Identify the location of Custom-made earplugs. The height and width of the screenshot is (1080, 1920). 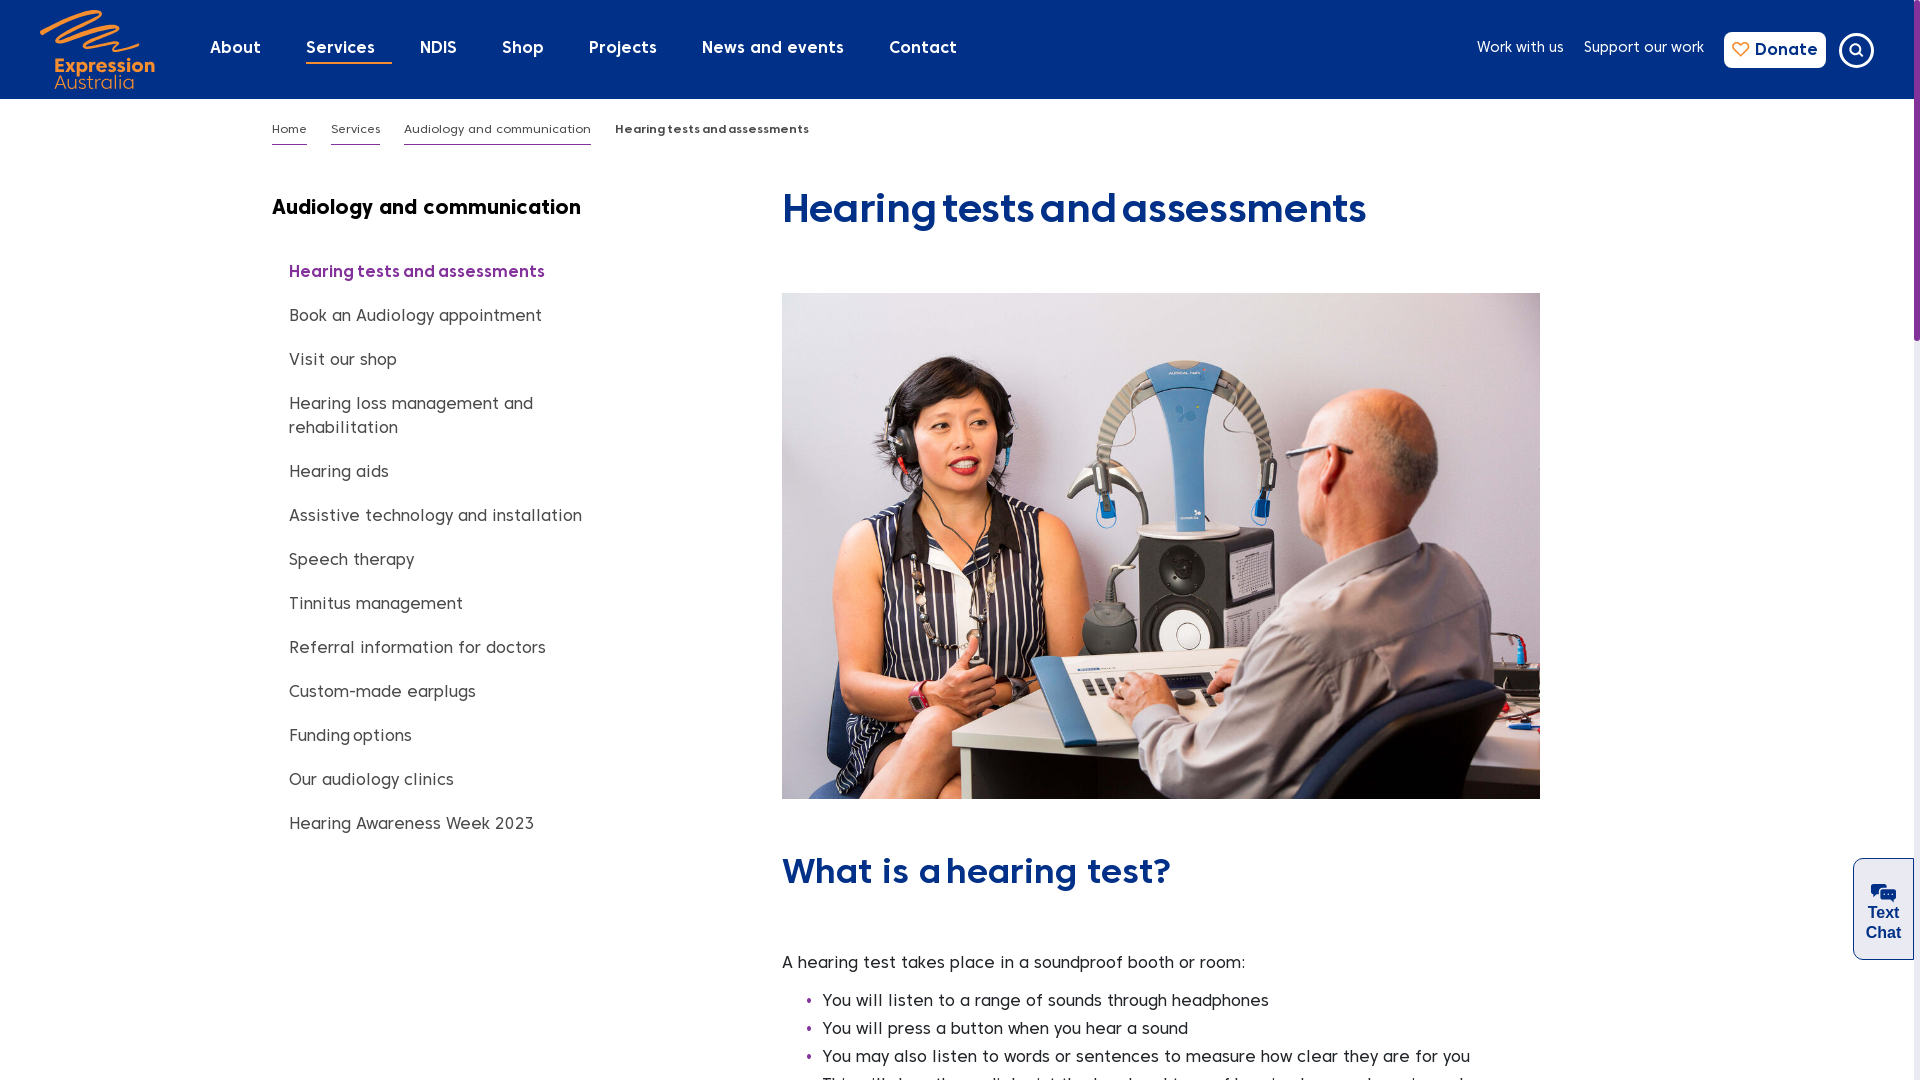
(384, 693).